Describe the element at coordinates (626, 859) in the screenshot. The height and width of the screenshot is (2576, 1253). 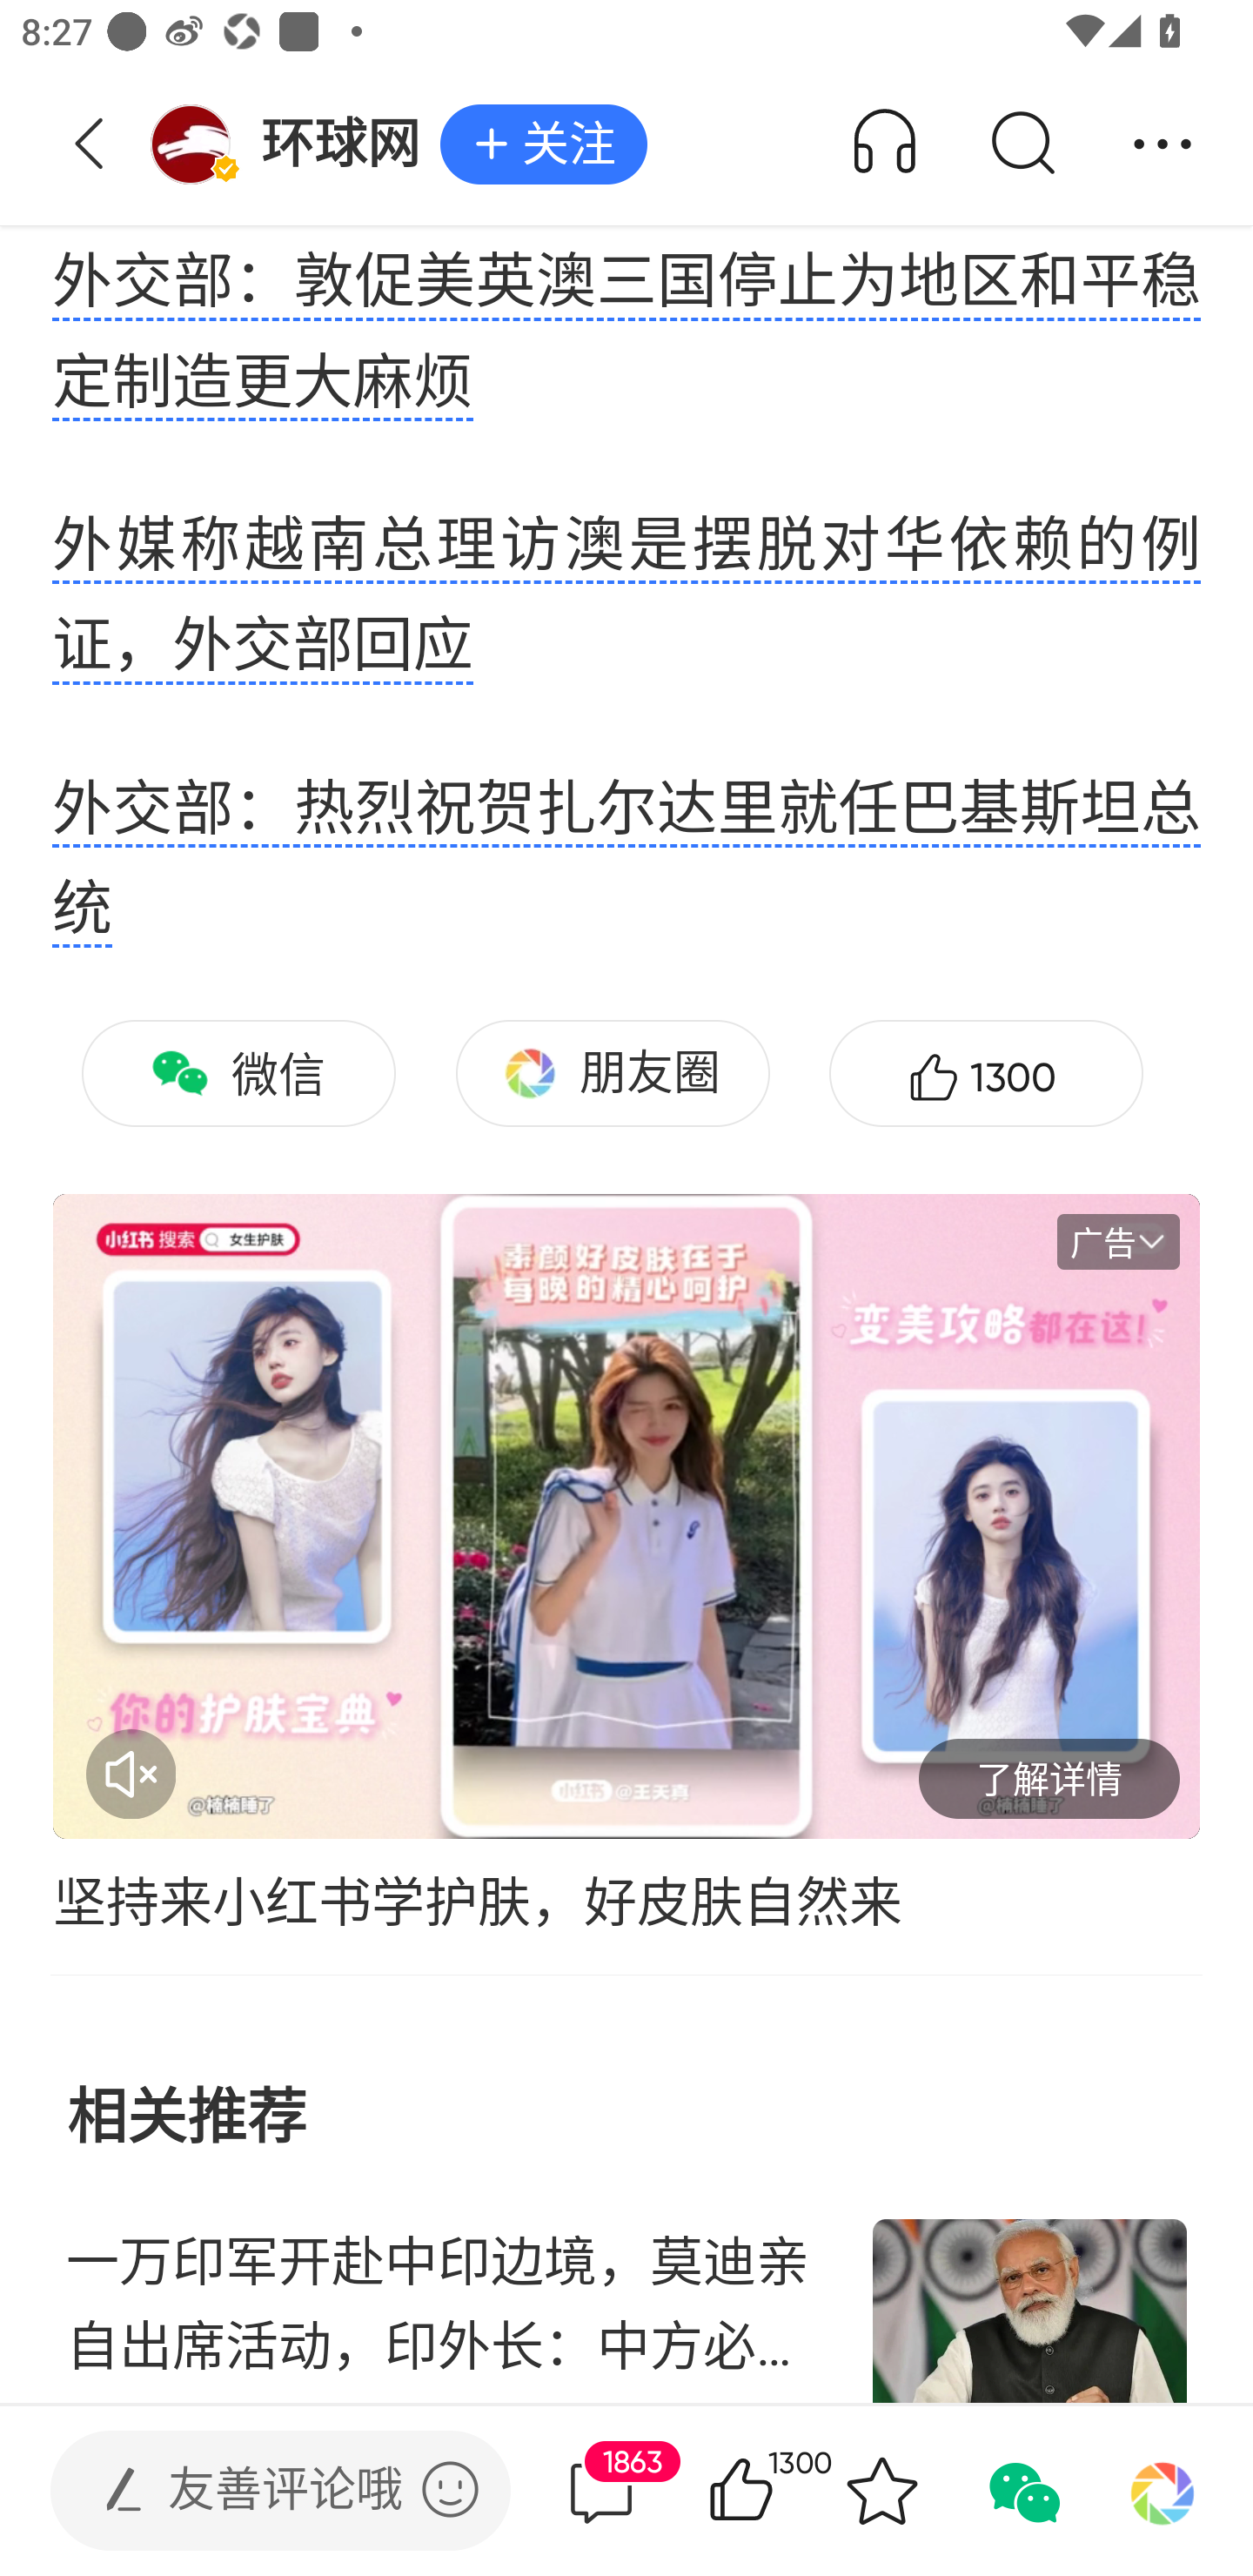
I see `外交部：热烈祝贺扎尔达里就任巴基斯坦总统` at that location.